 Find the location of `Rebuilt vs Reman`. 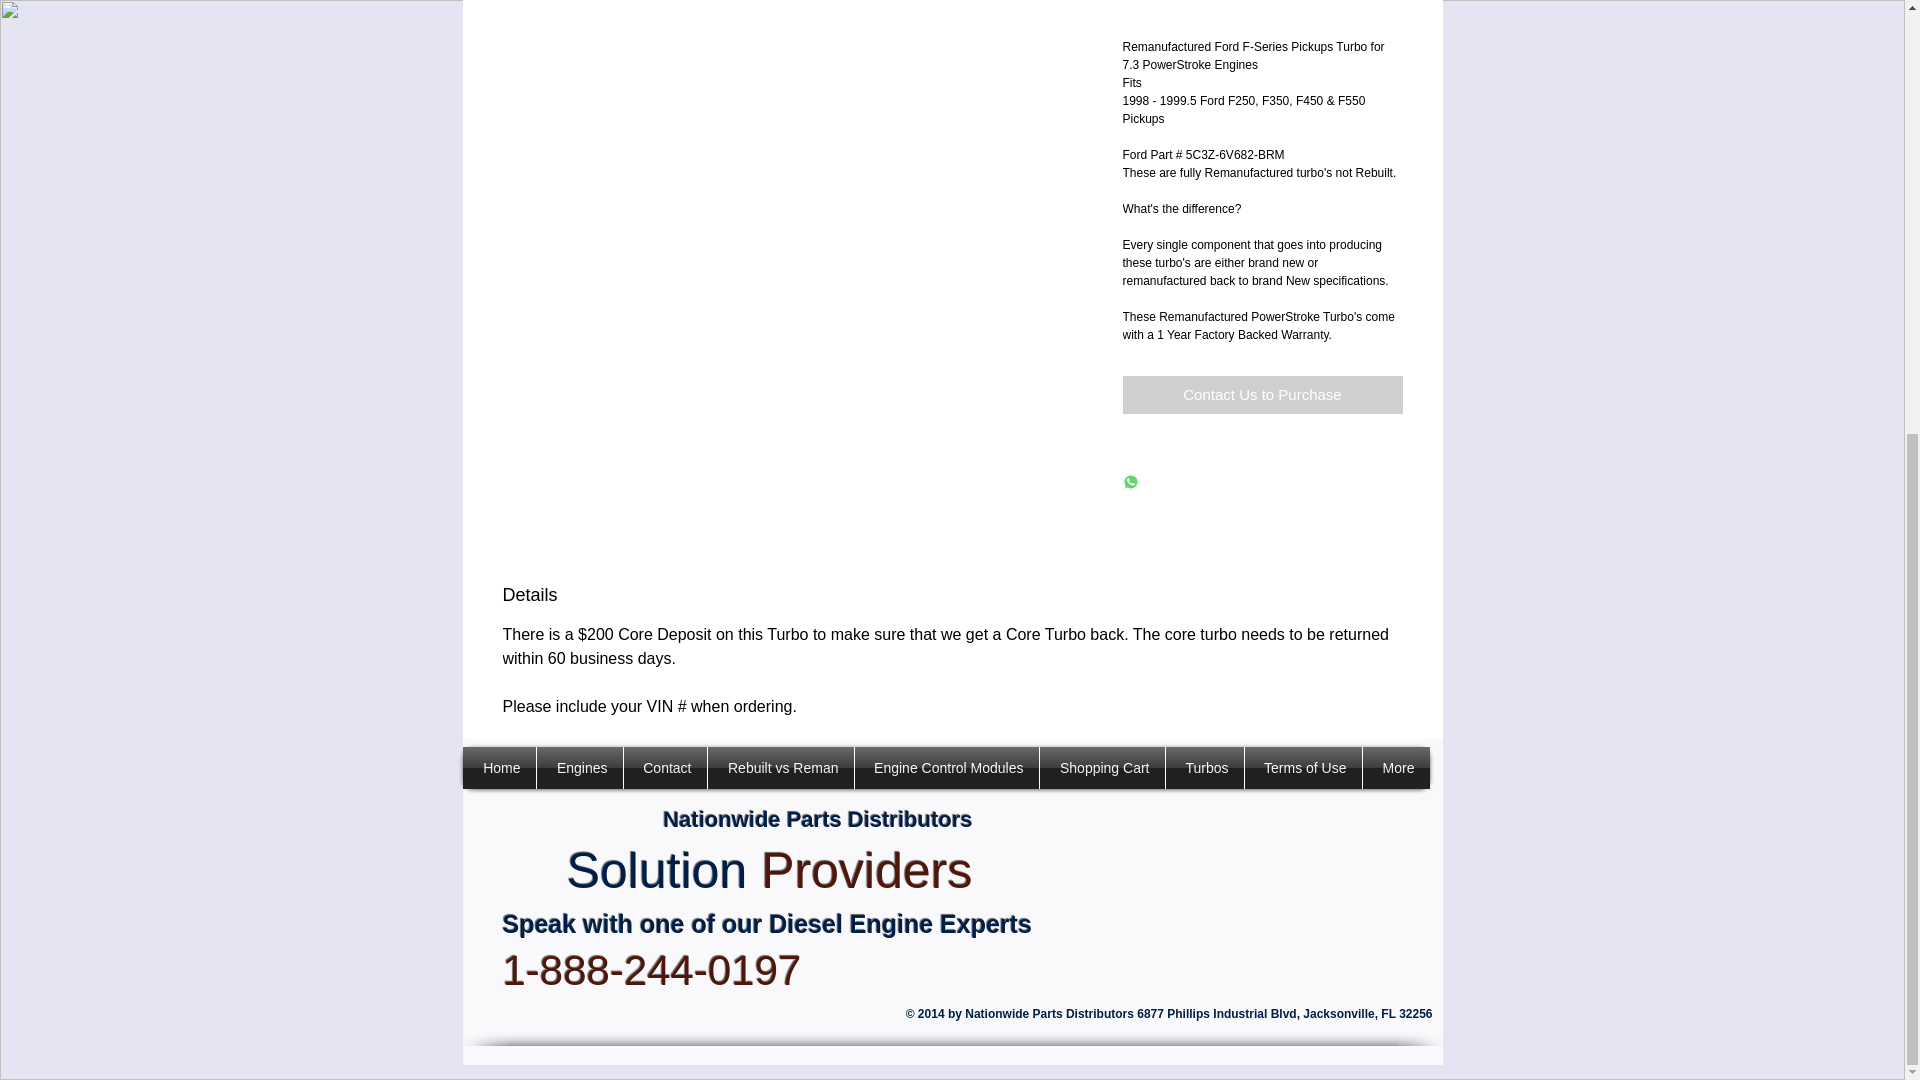

Rebuilt vs Reman is located at coordinates (781, 768).